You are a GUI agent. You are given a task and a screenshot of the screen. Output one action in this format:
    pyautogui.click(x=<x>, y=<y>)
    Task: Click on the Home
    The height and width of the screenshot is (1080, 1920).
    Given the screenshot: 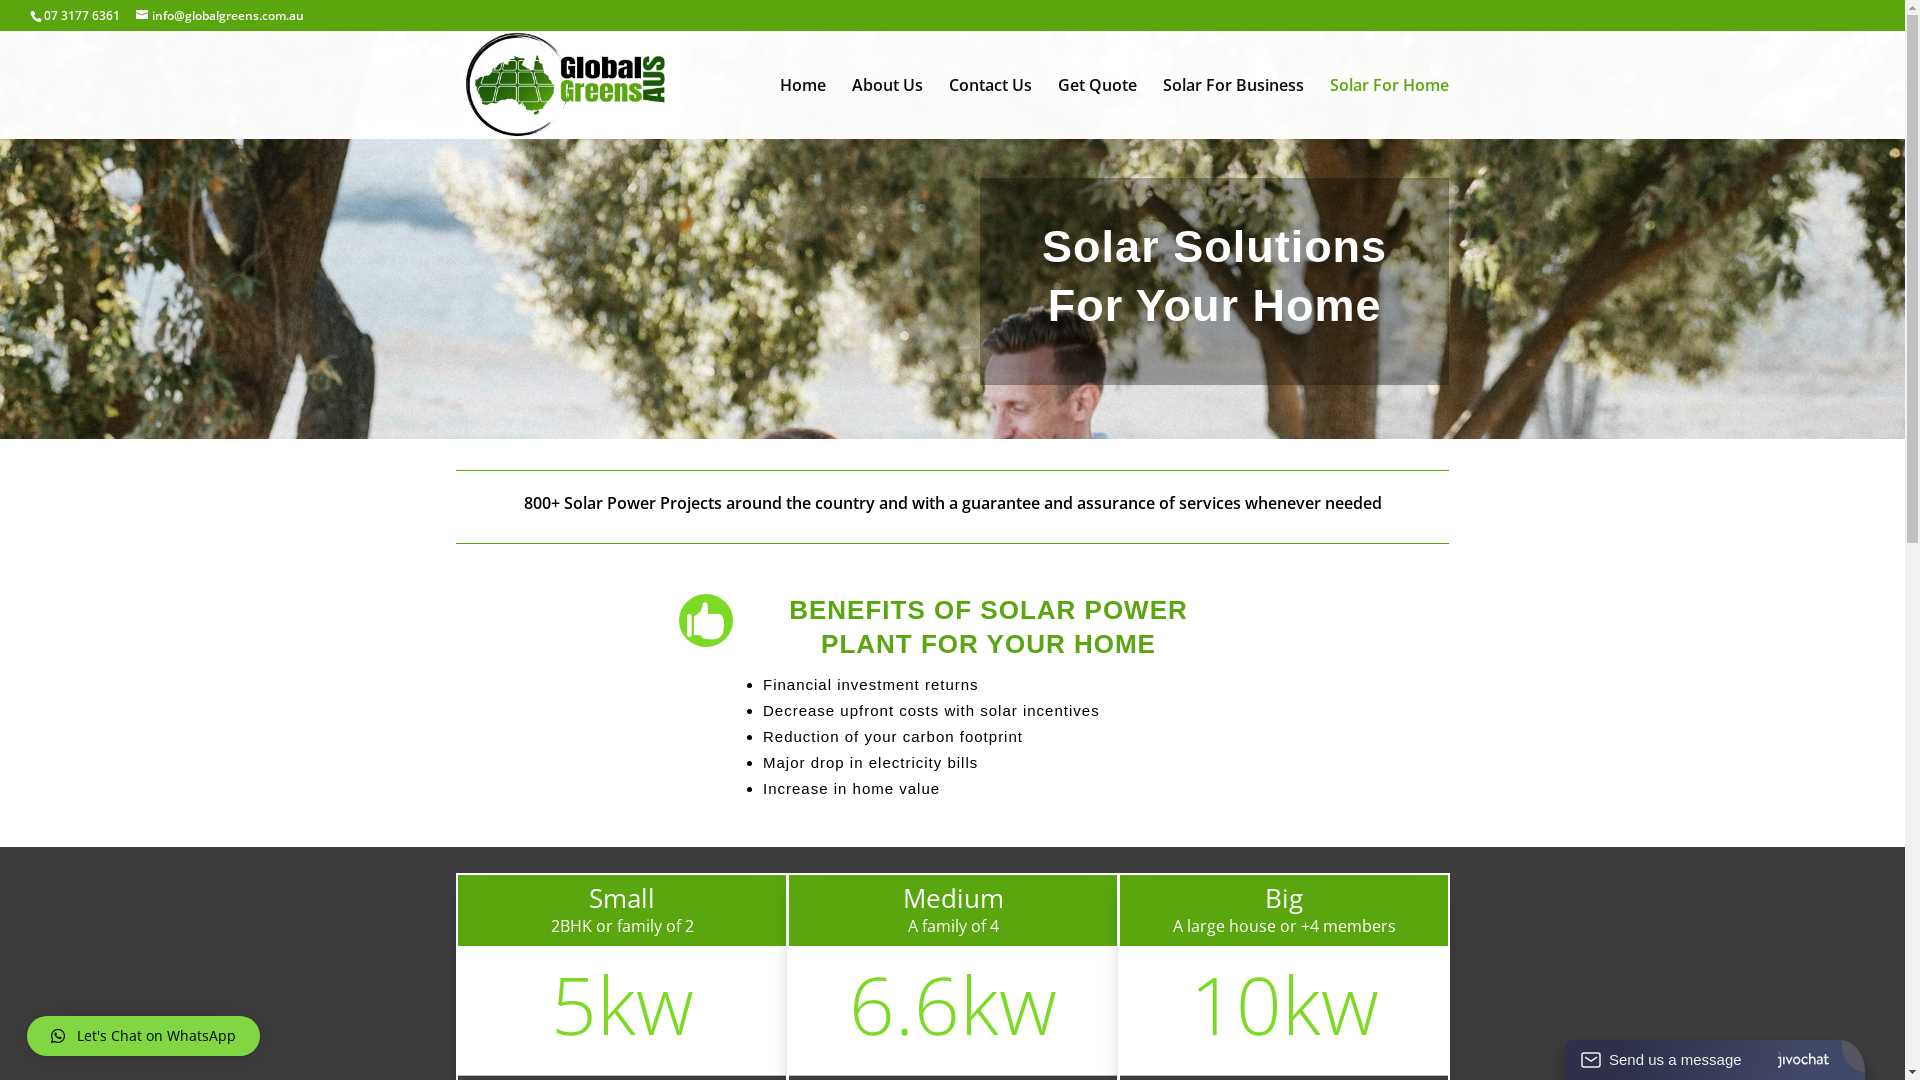 What is the action you would take?
    pyautogui.click(x=803, y=108)
    